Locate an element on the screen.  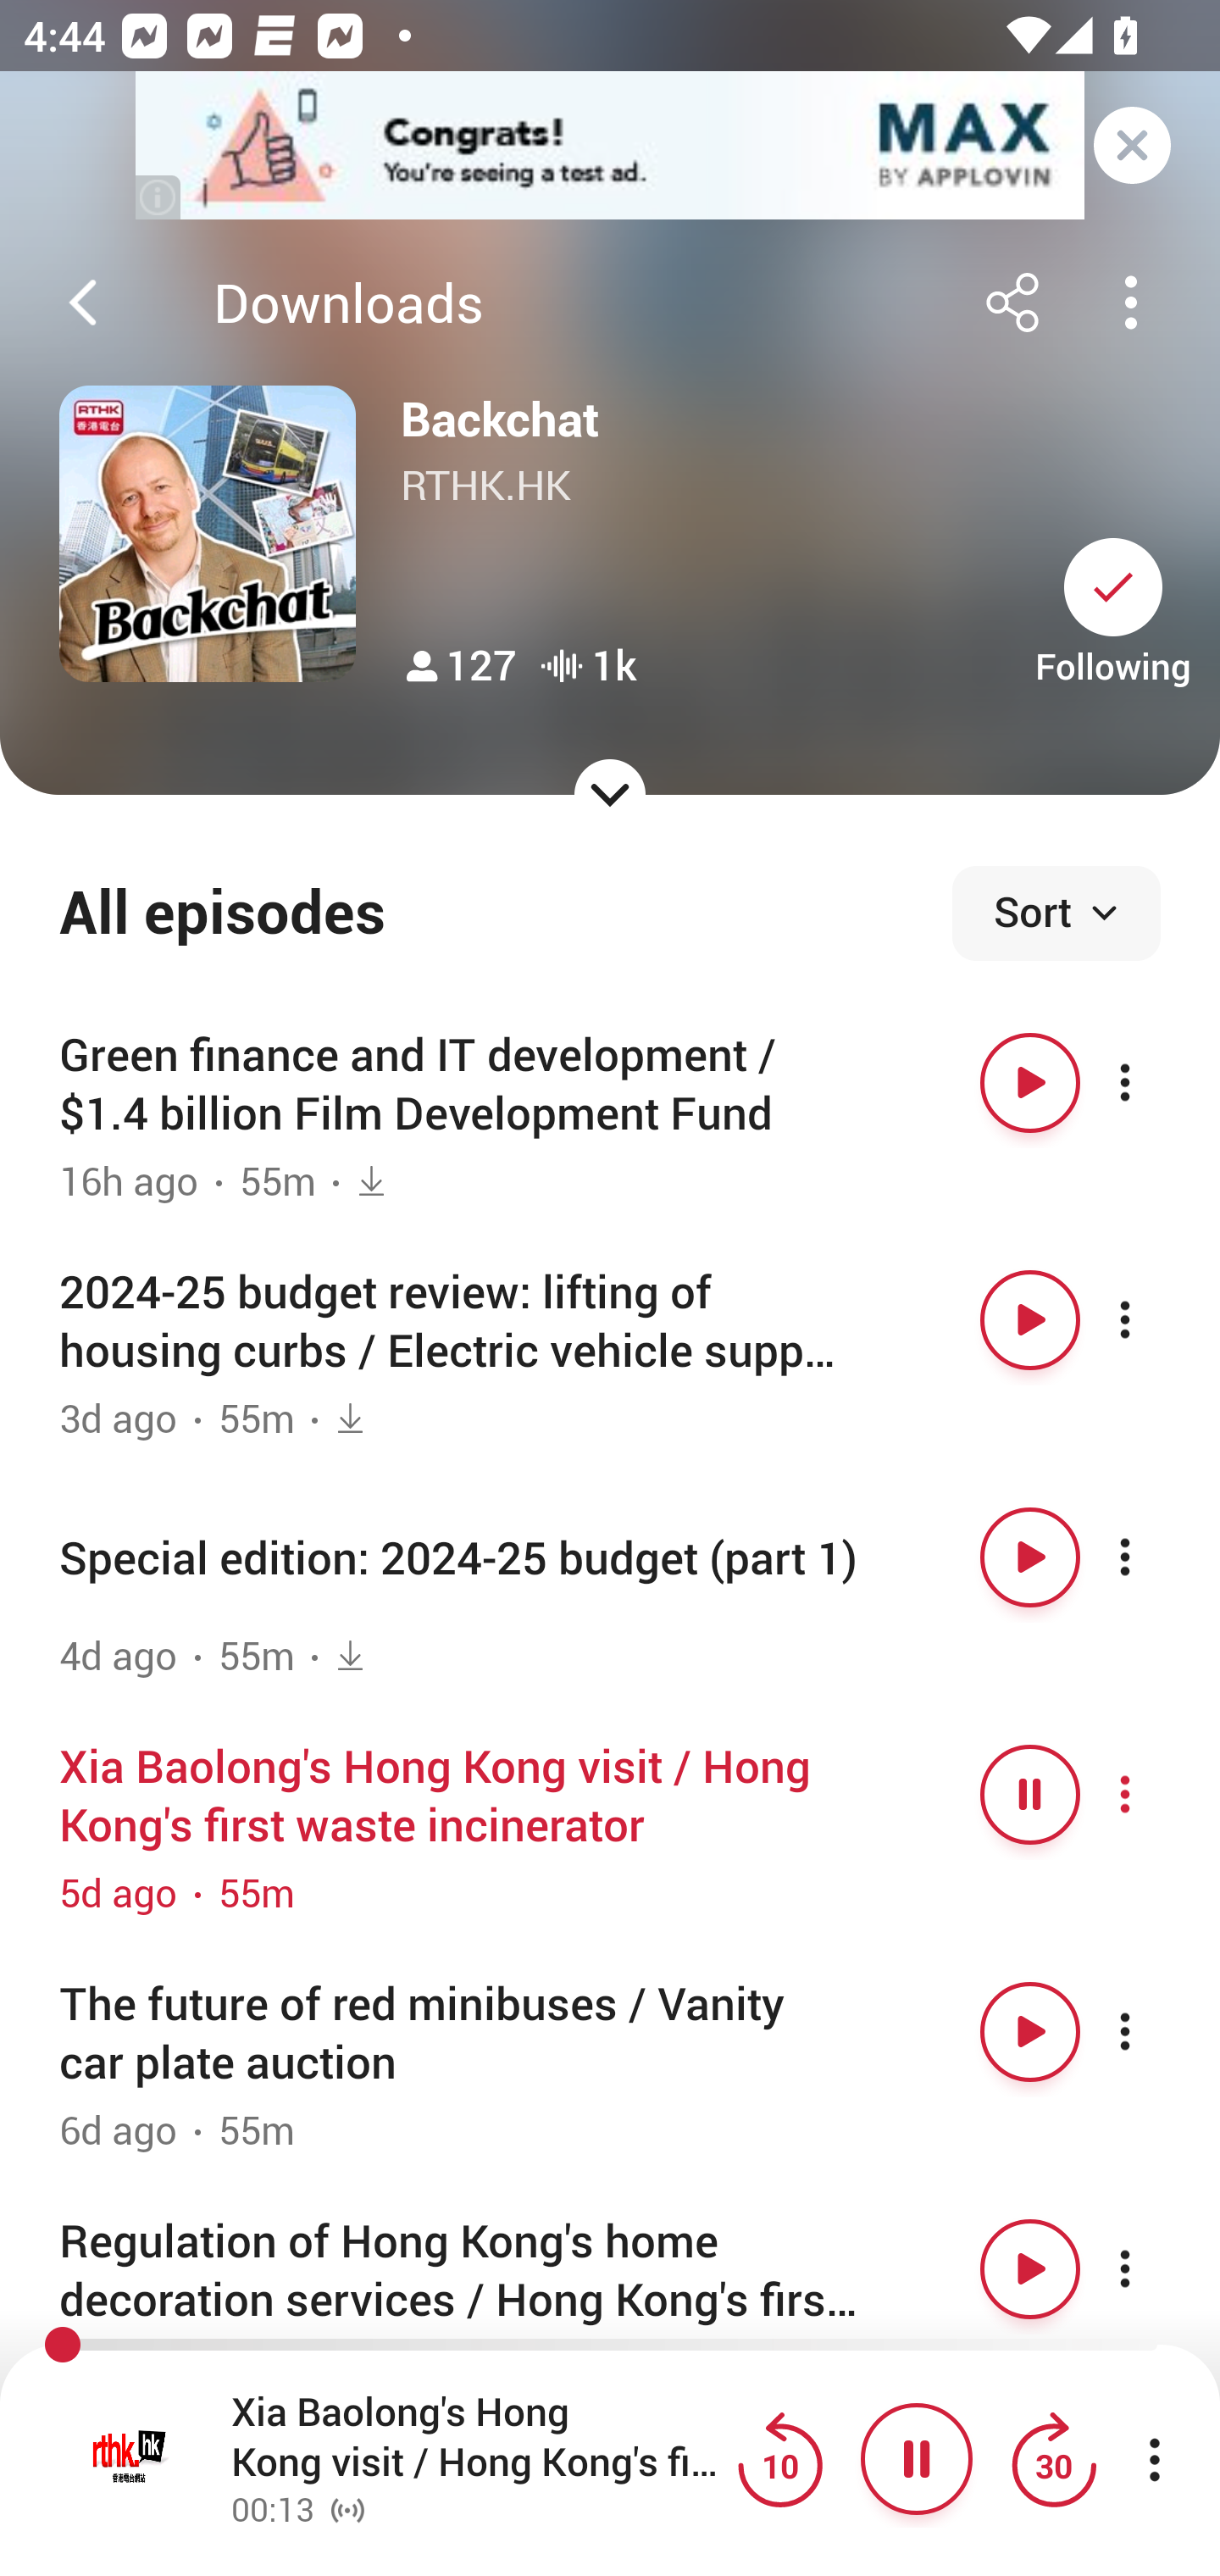
Sort episodes Sort is located at coordinates (1056, 913).